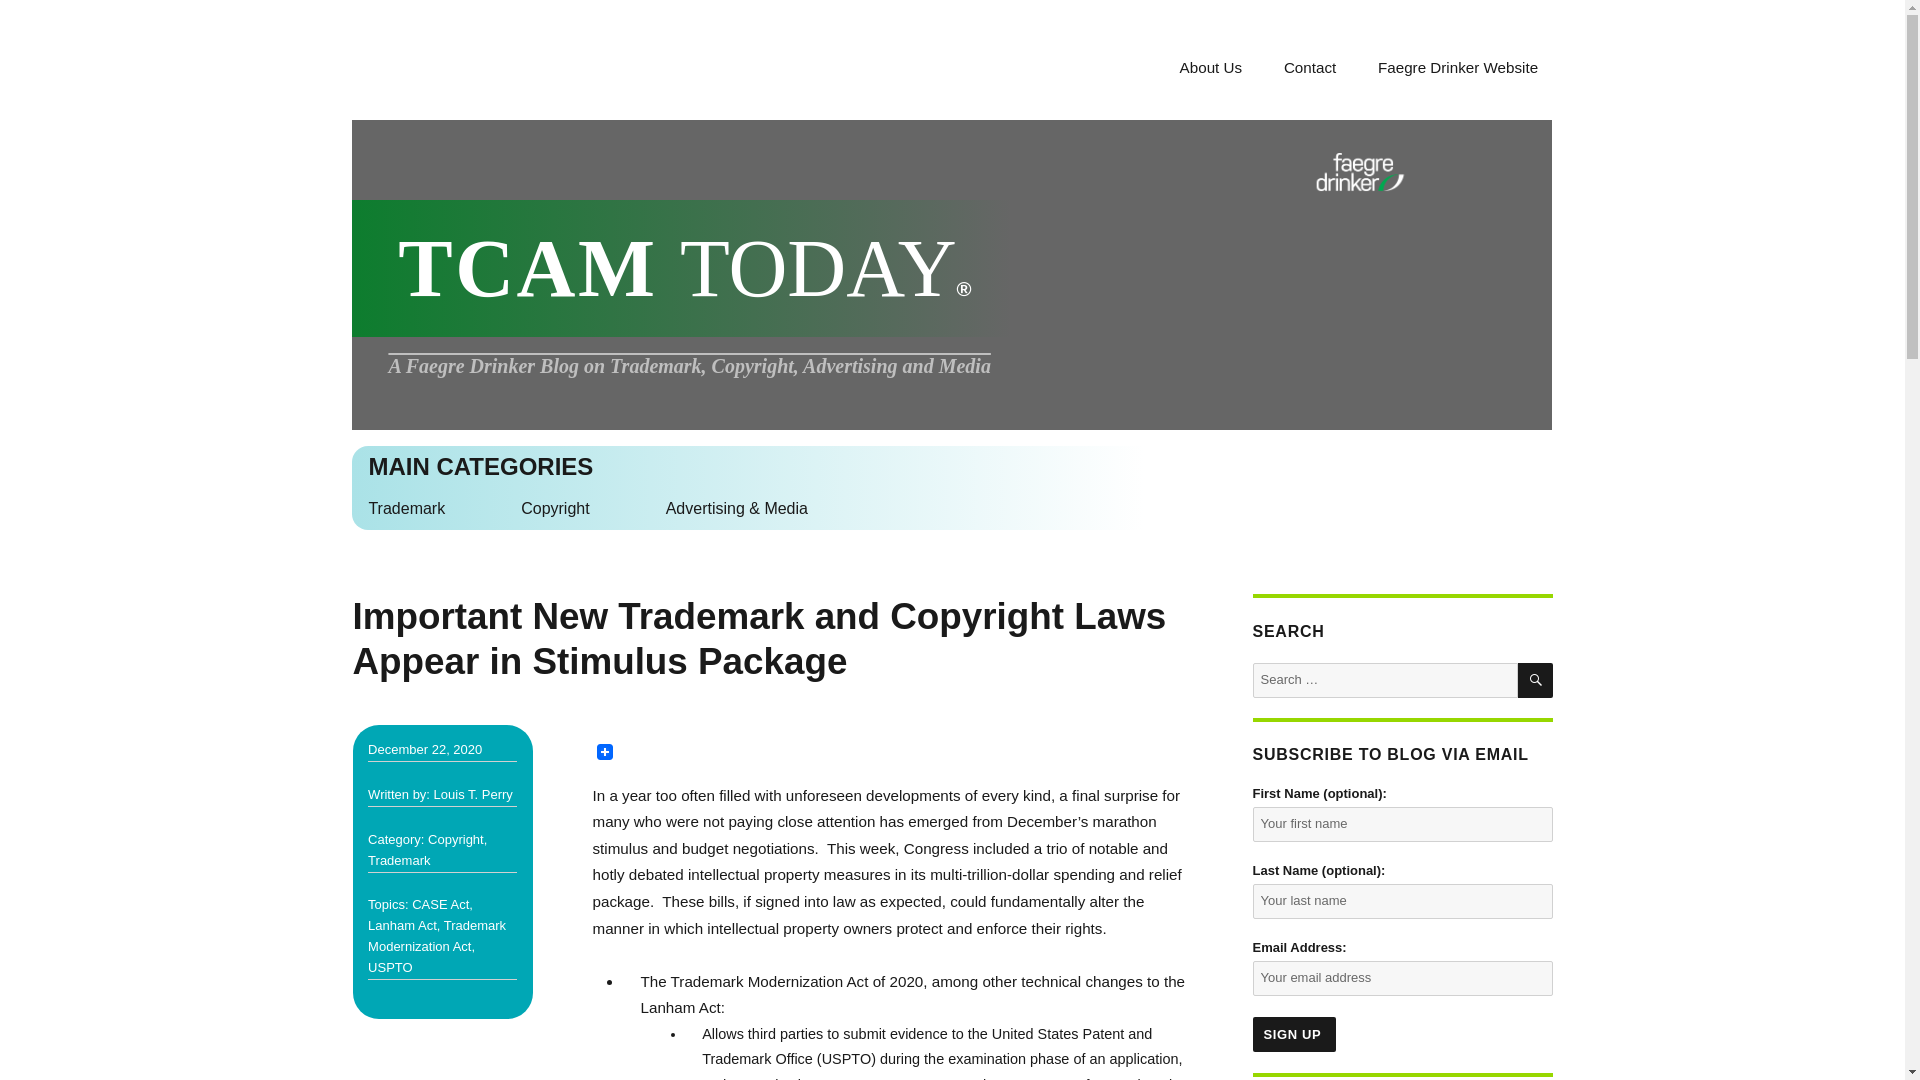 The height and width of the screenshot is (1080, 1920). What do you see at coordinates (456, 838) in the screenshot?
I see `Copyright` at bounding box center [456, 838].